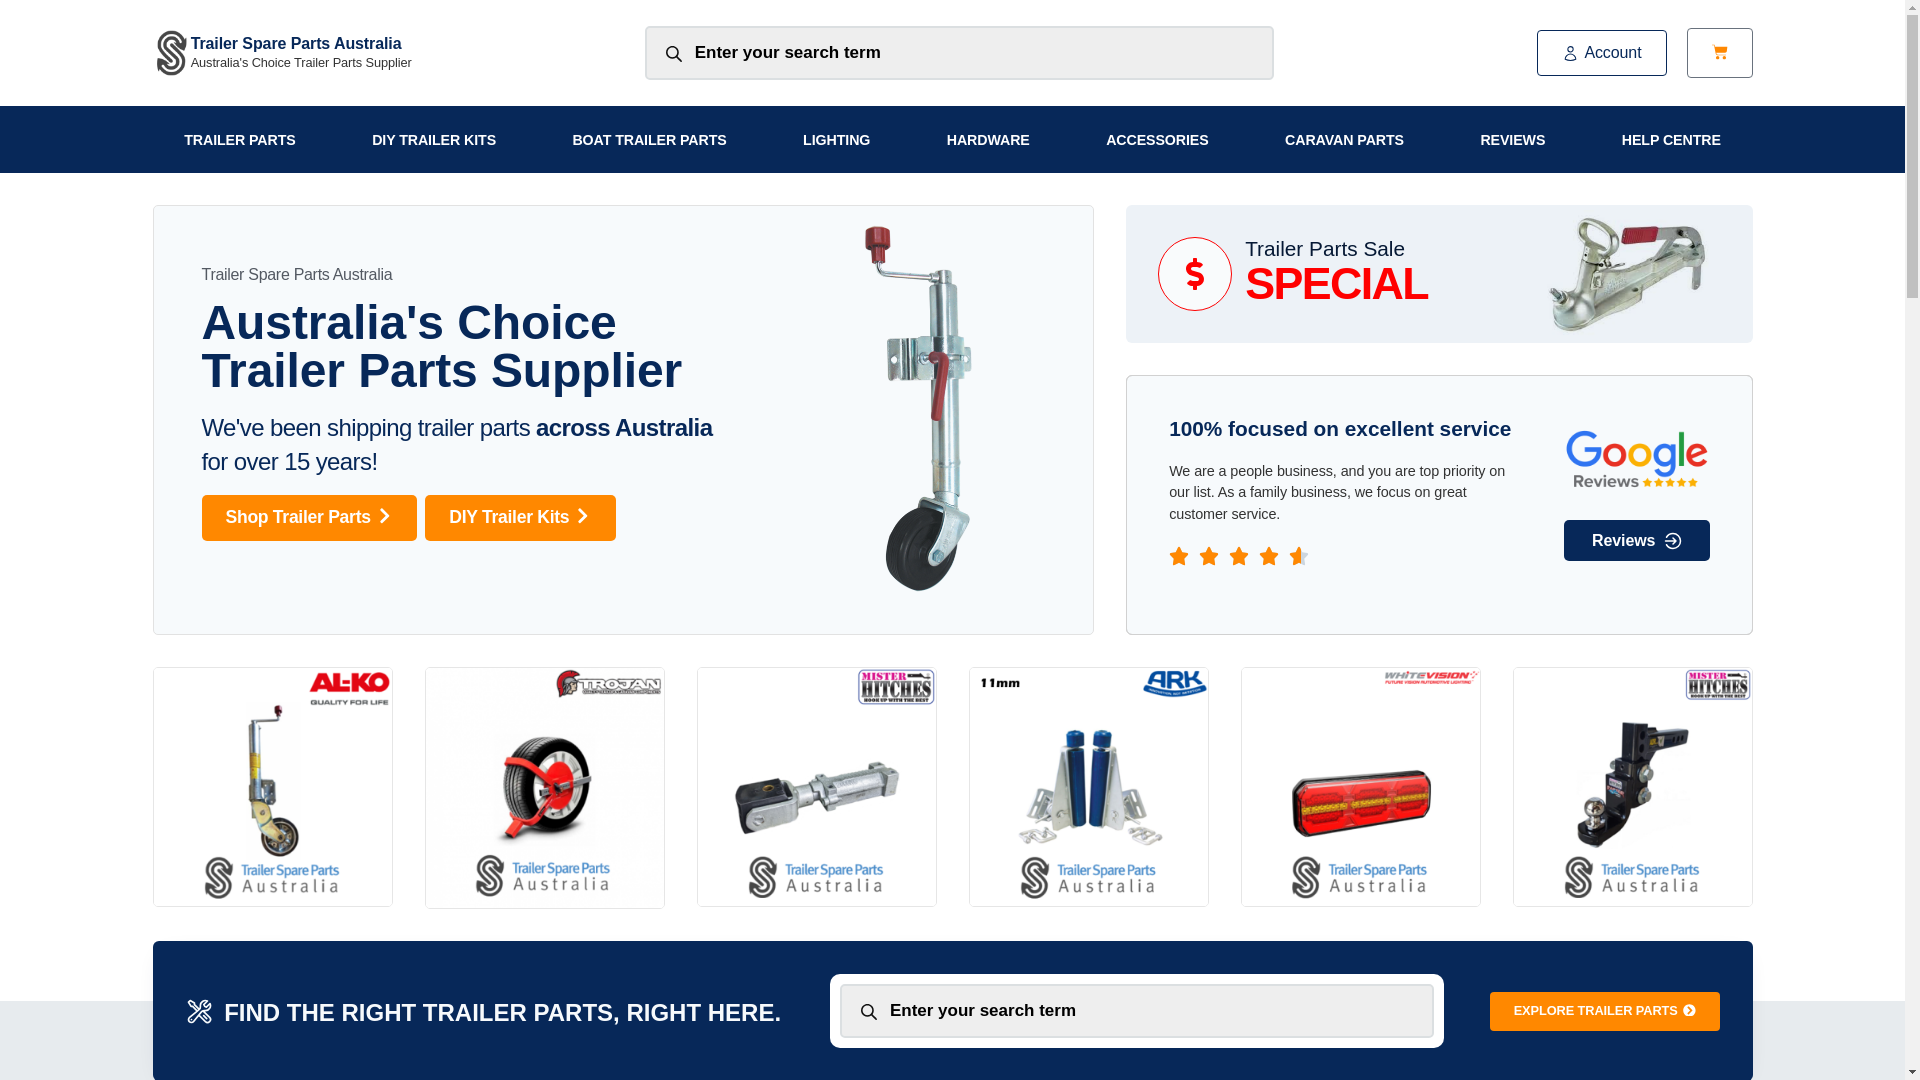 The height and width of the screenshot is (1080, 1920). Describe the element at coordinates (650, 138) in the screenshot. I see `BOAT TRAILER PARTS` at that location.